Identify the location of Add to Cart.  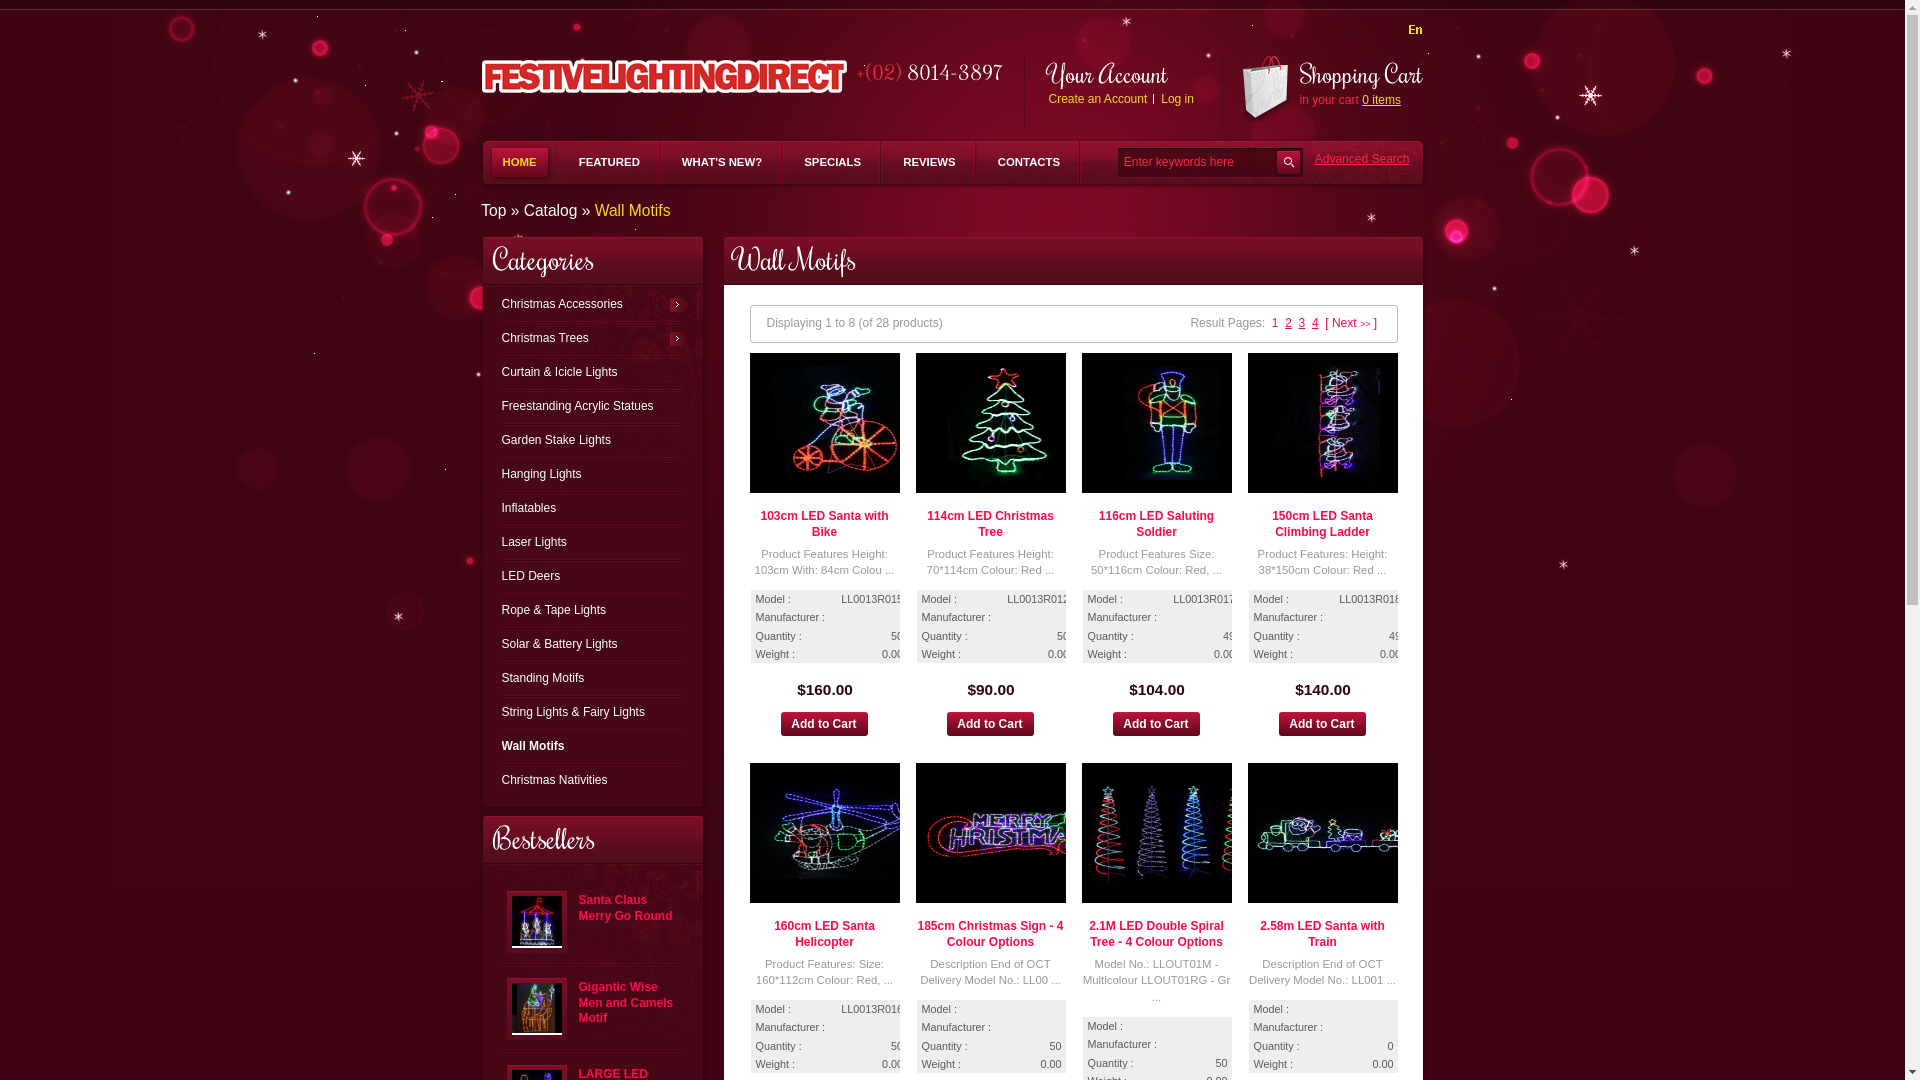
(1322, 724).